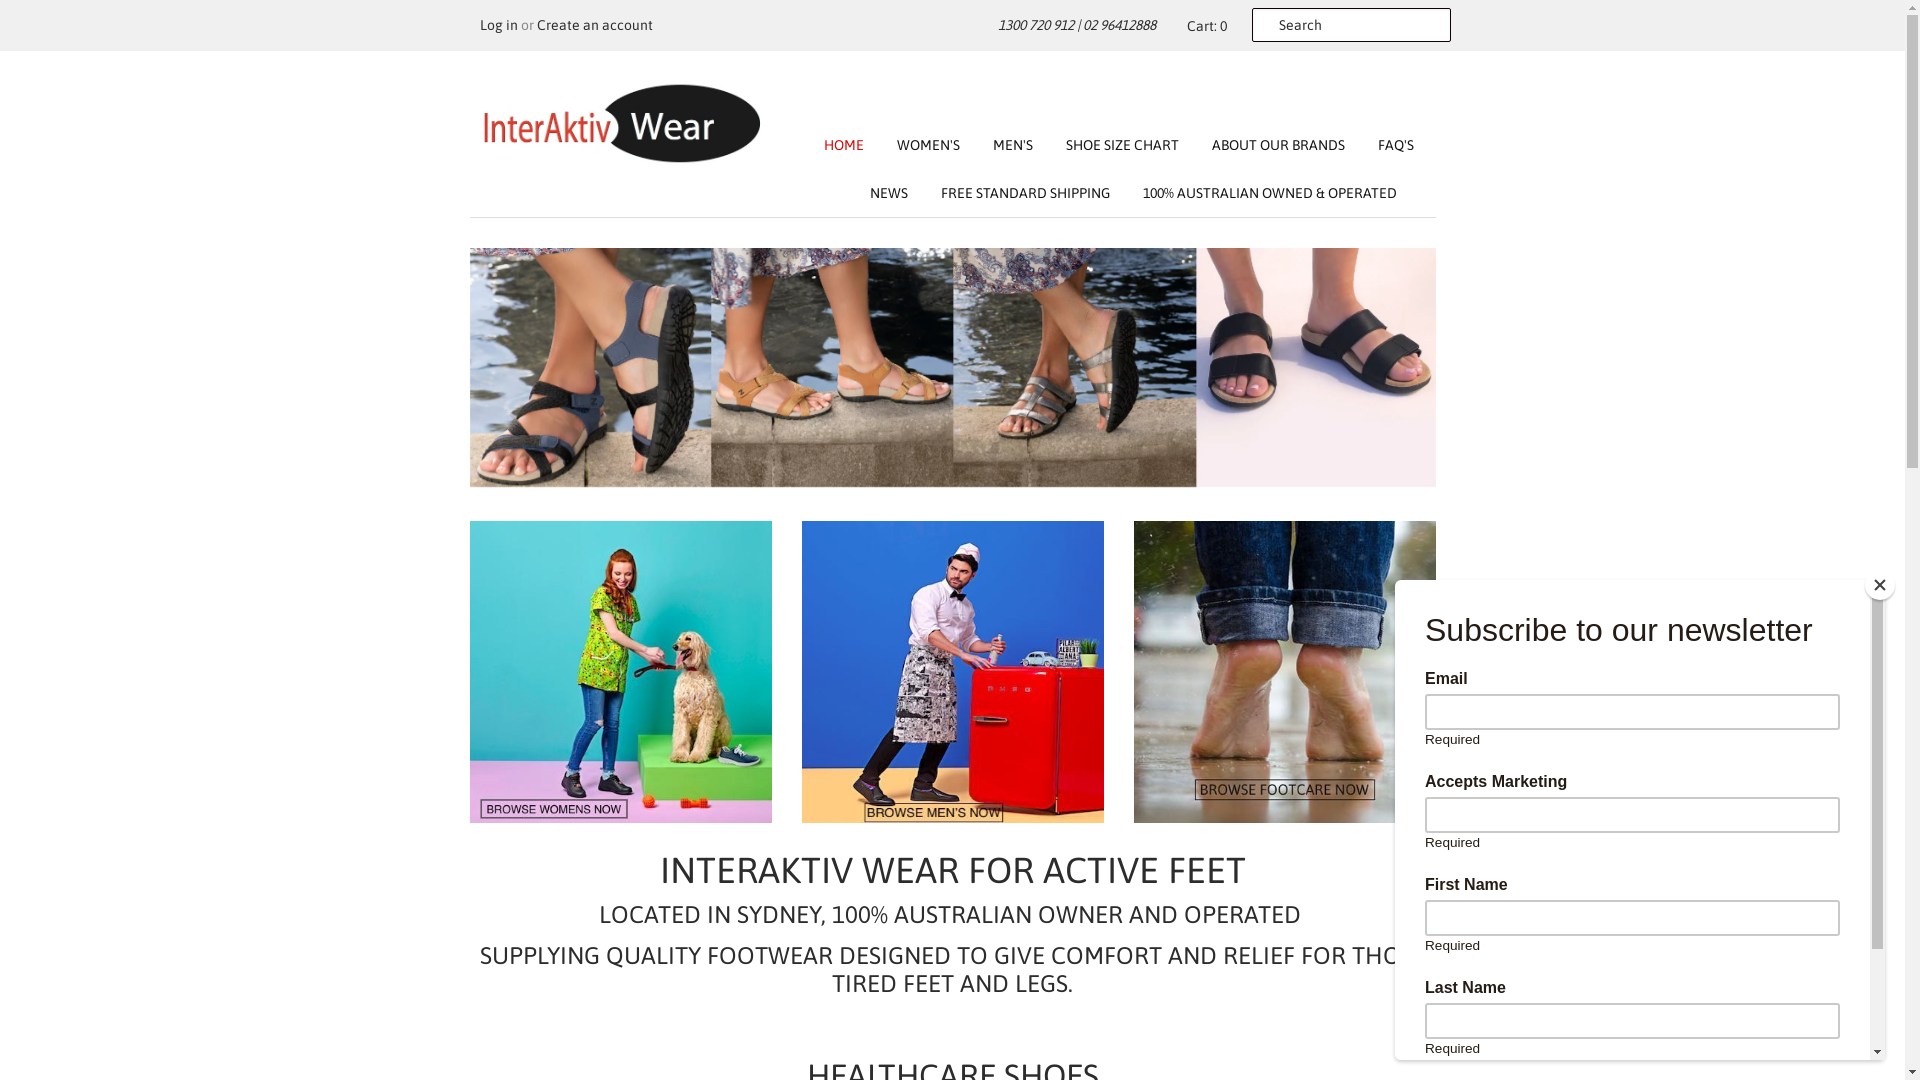  I want to click on FREE STANDARD SHIPPING, so click(1010, 193).